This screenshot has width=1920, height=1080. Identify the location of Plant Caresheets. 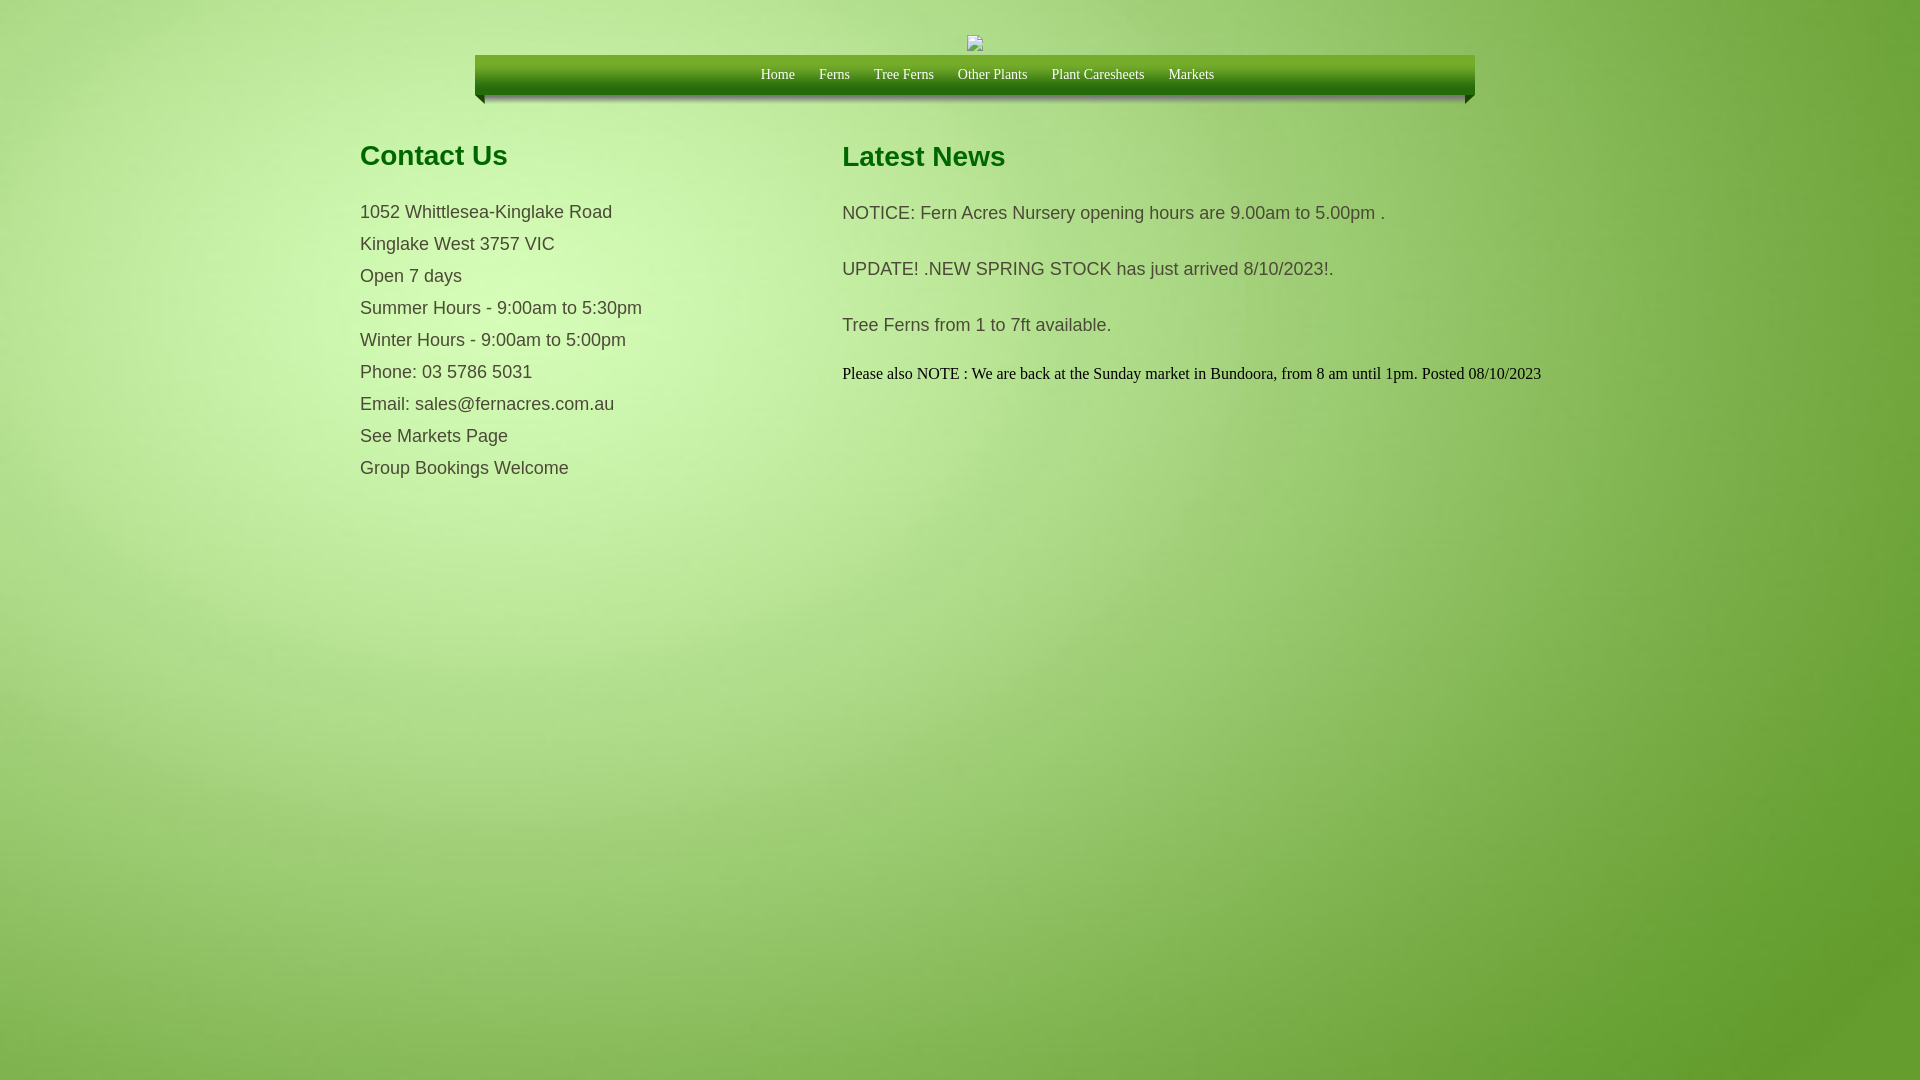
(1098, 80).